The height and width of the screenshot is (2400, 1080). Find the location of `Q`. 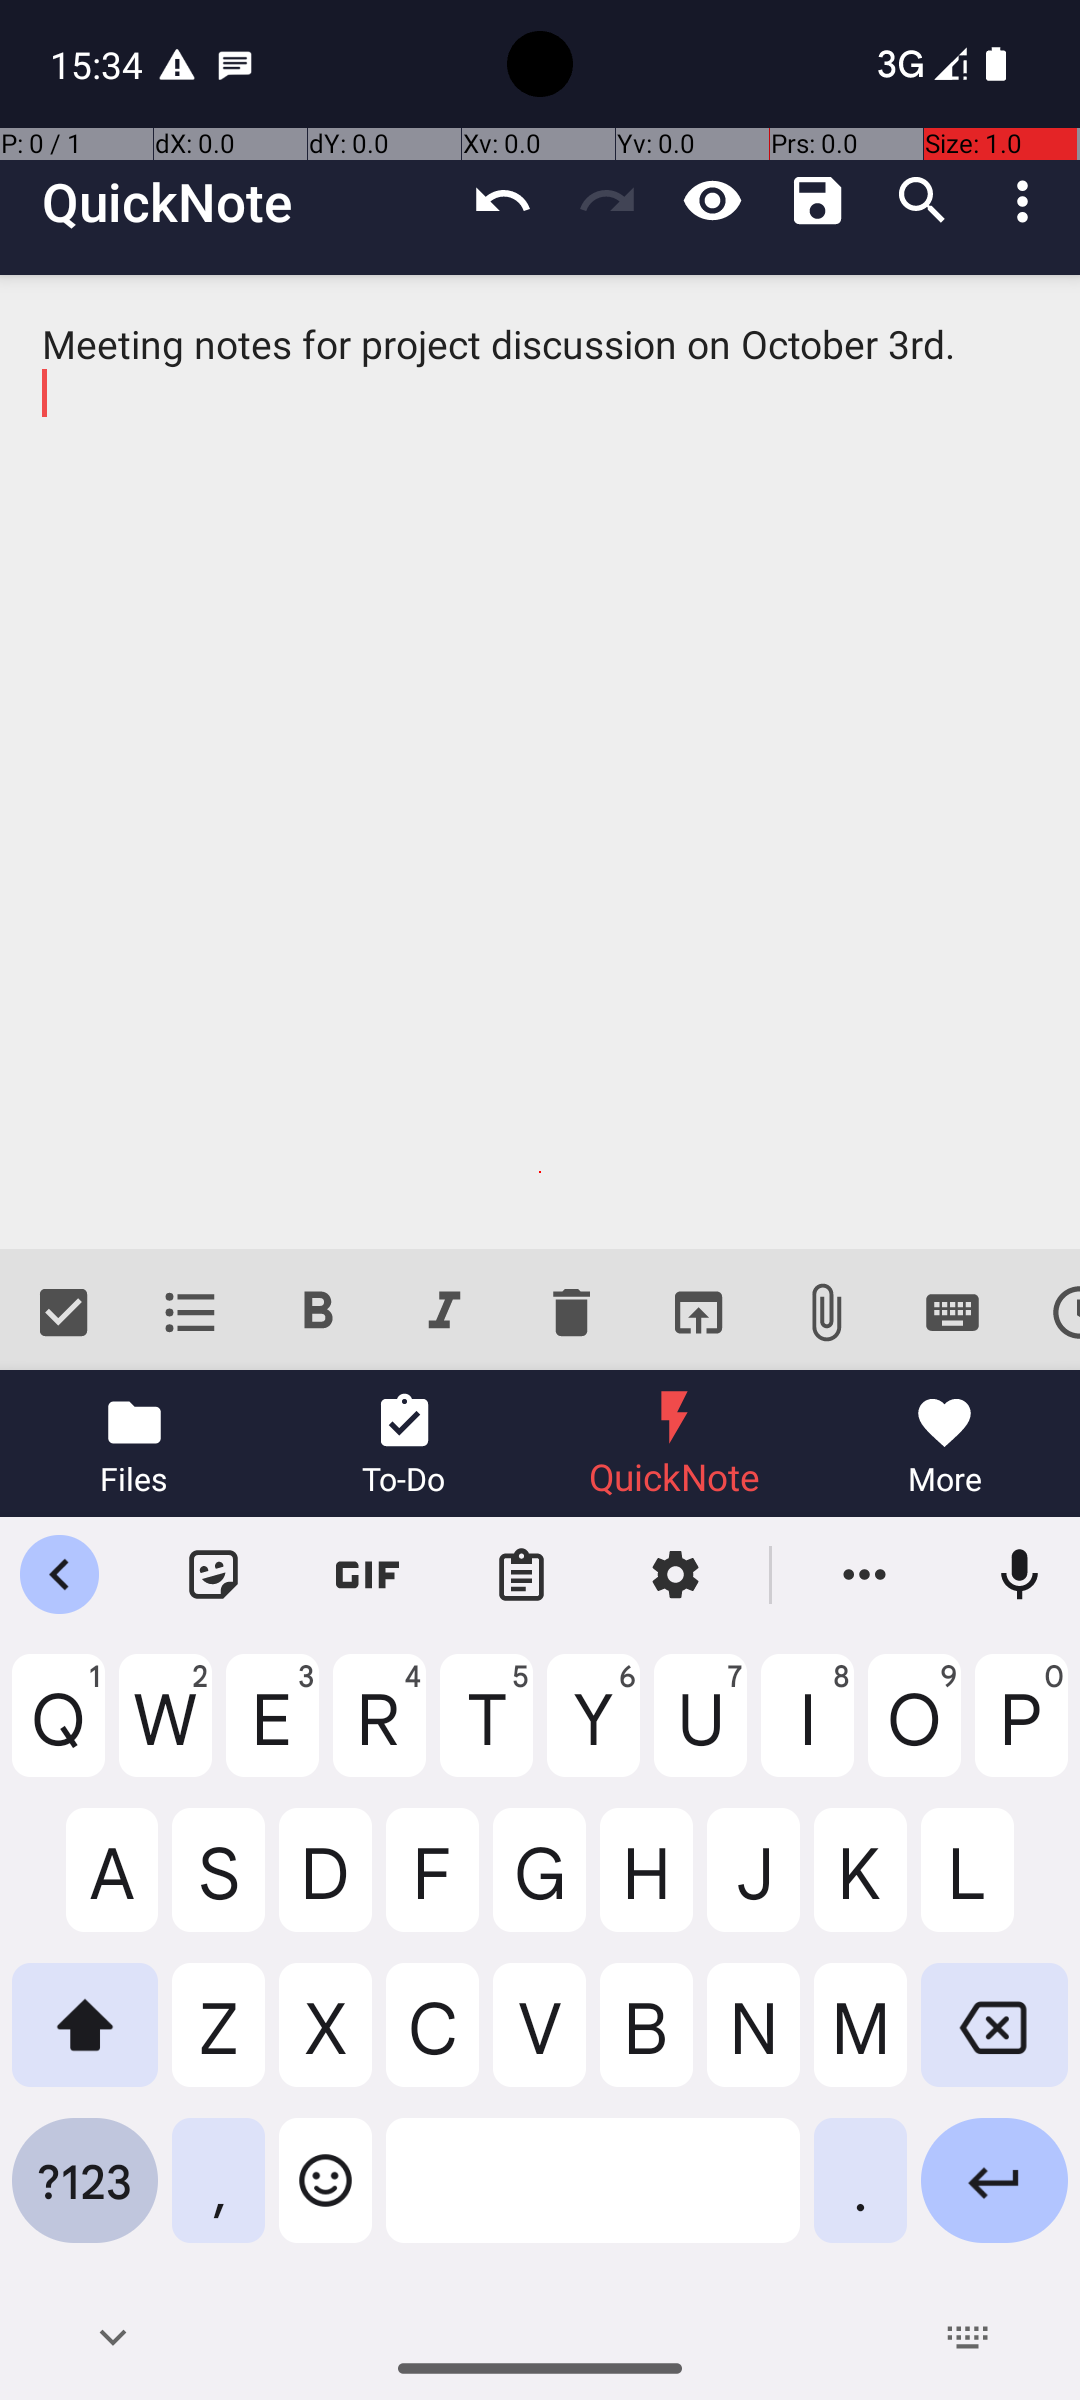

Q is located at coordinates (58, 1731).